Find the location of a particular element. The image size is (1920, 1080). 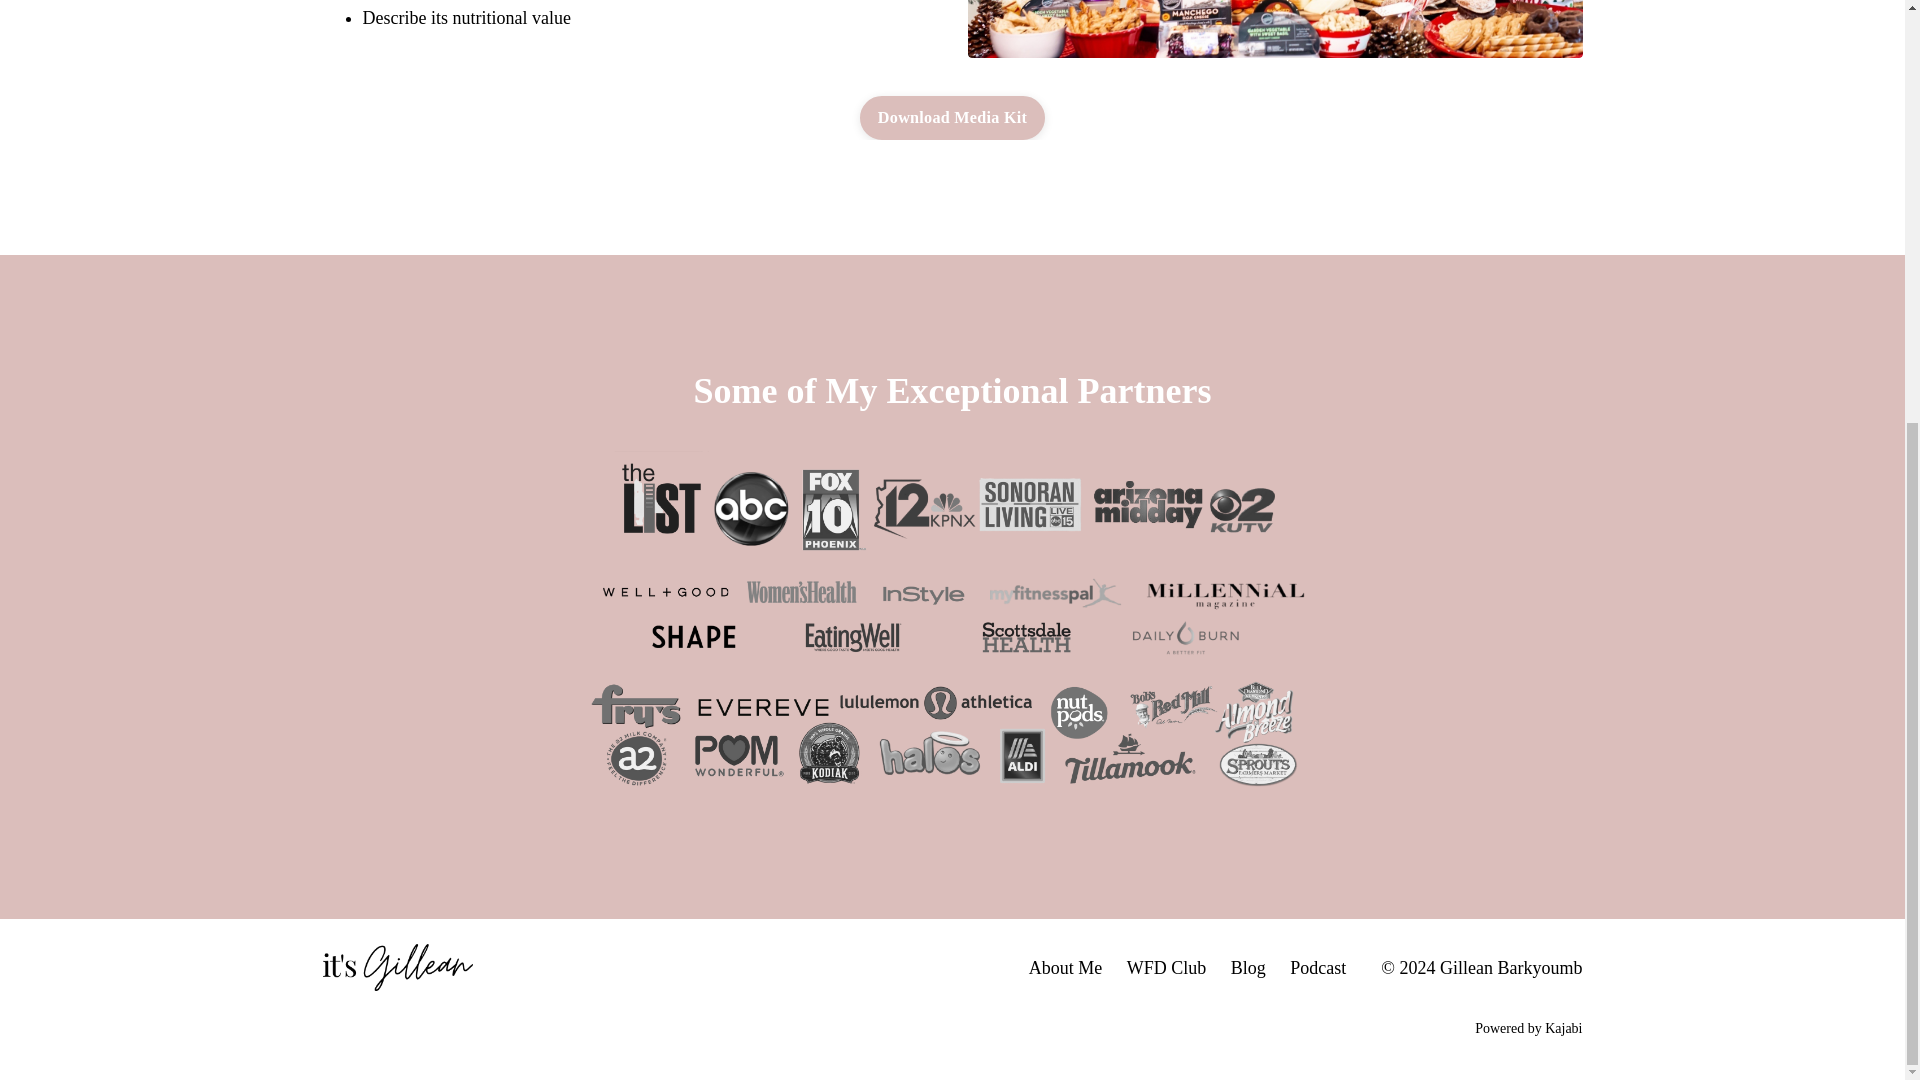

Blog is located at coordinates (1248, 968).